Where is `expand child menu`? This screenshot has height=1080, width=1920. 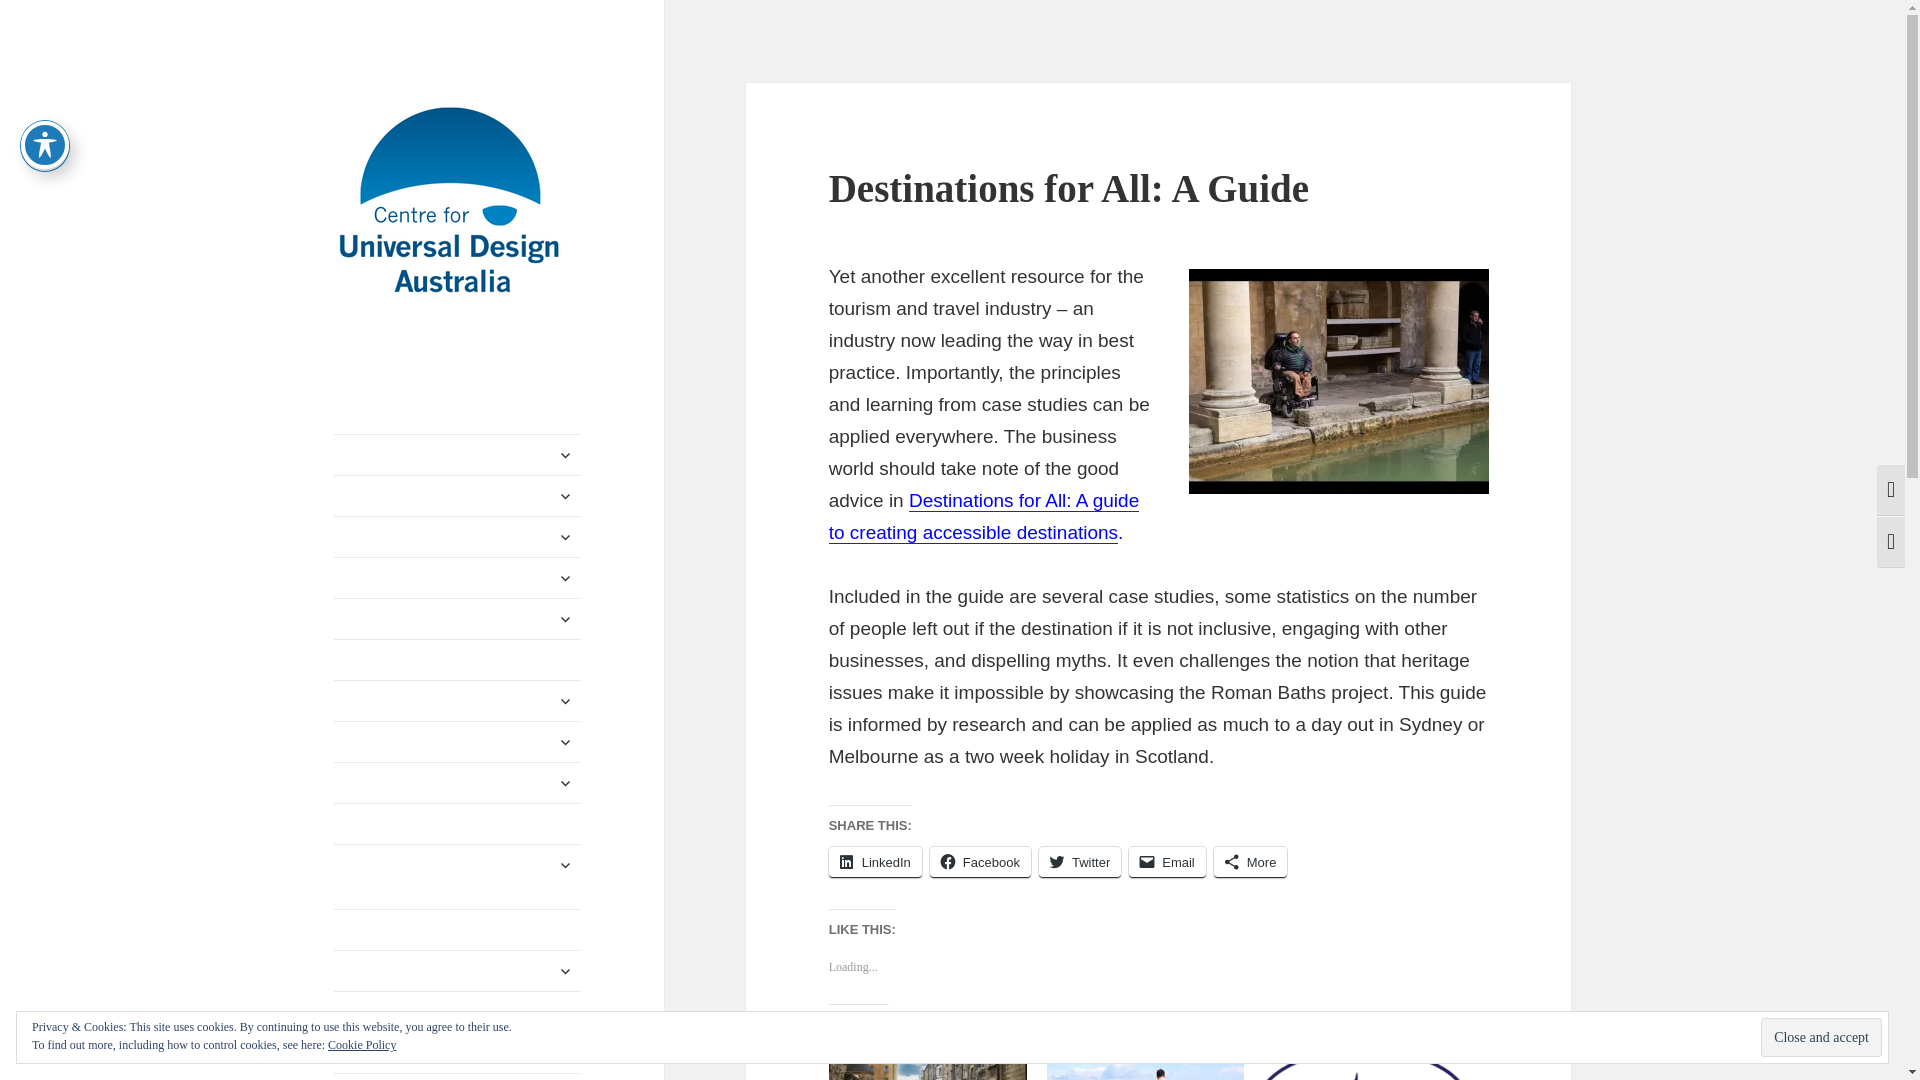 expand child menu is located at coordinates (565, 495).